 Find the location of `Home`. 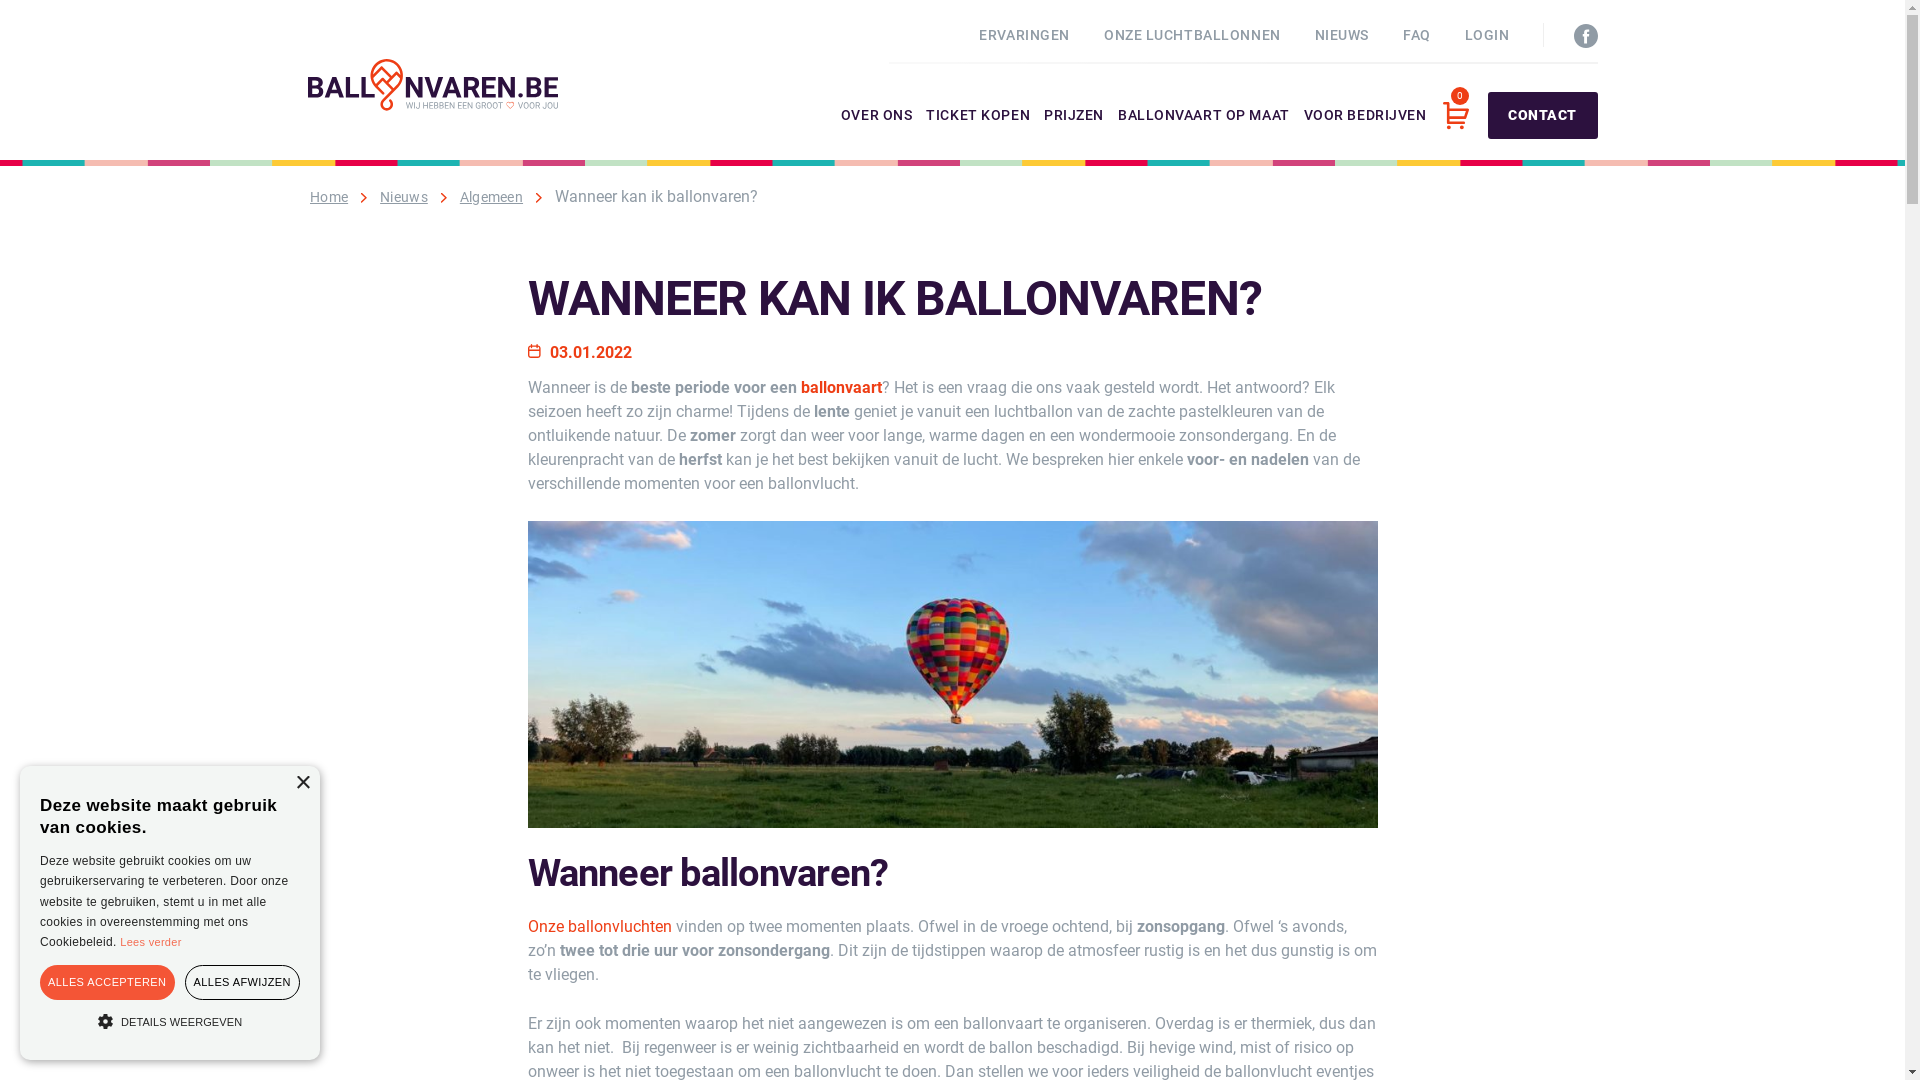

Home is located at coordinates (329, 197).